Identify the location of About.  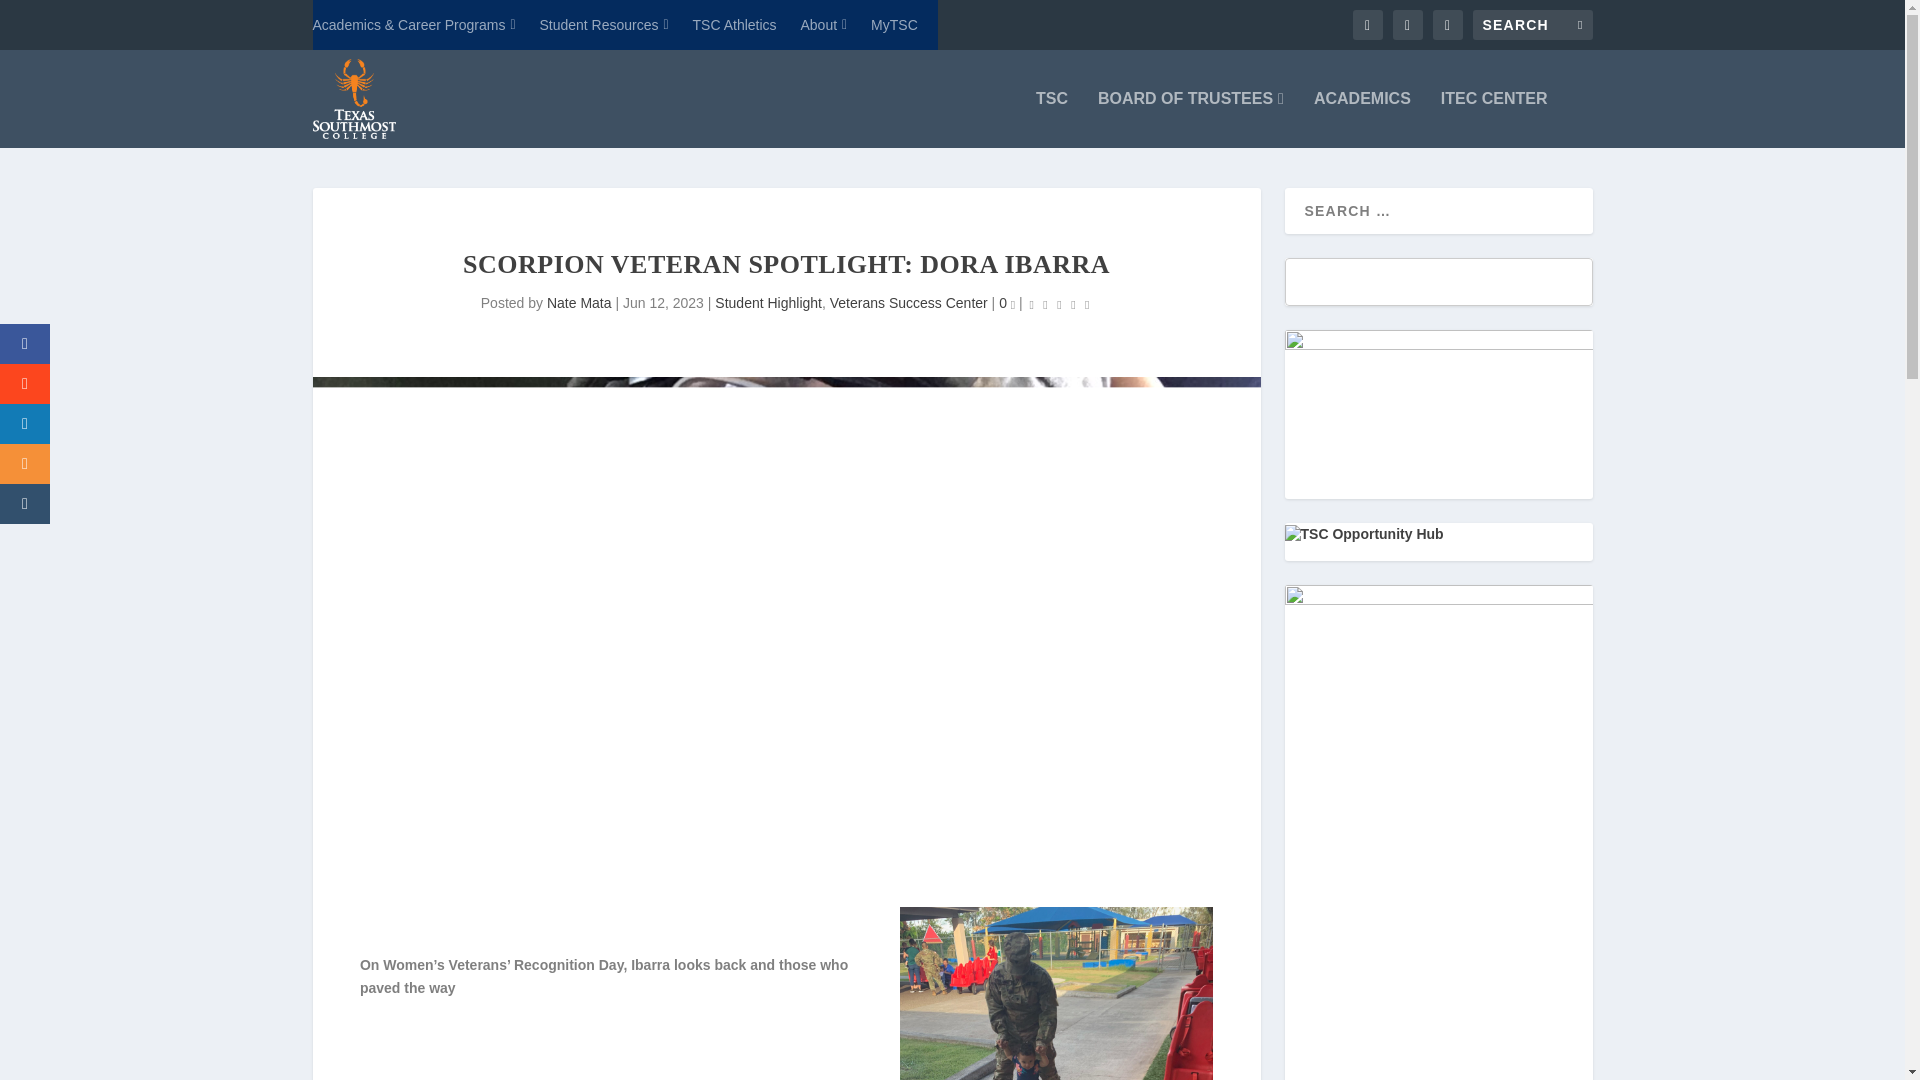
(823, 24).